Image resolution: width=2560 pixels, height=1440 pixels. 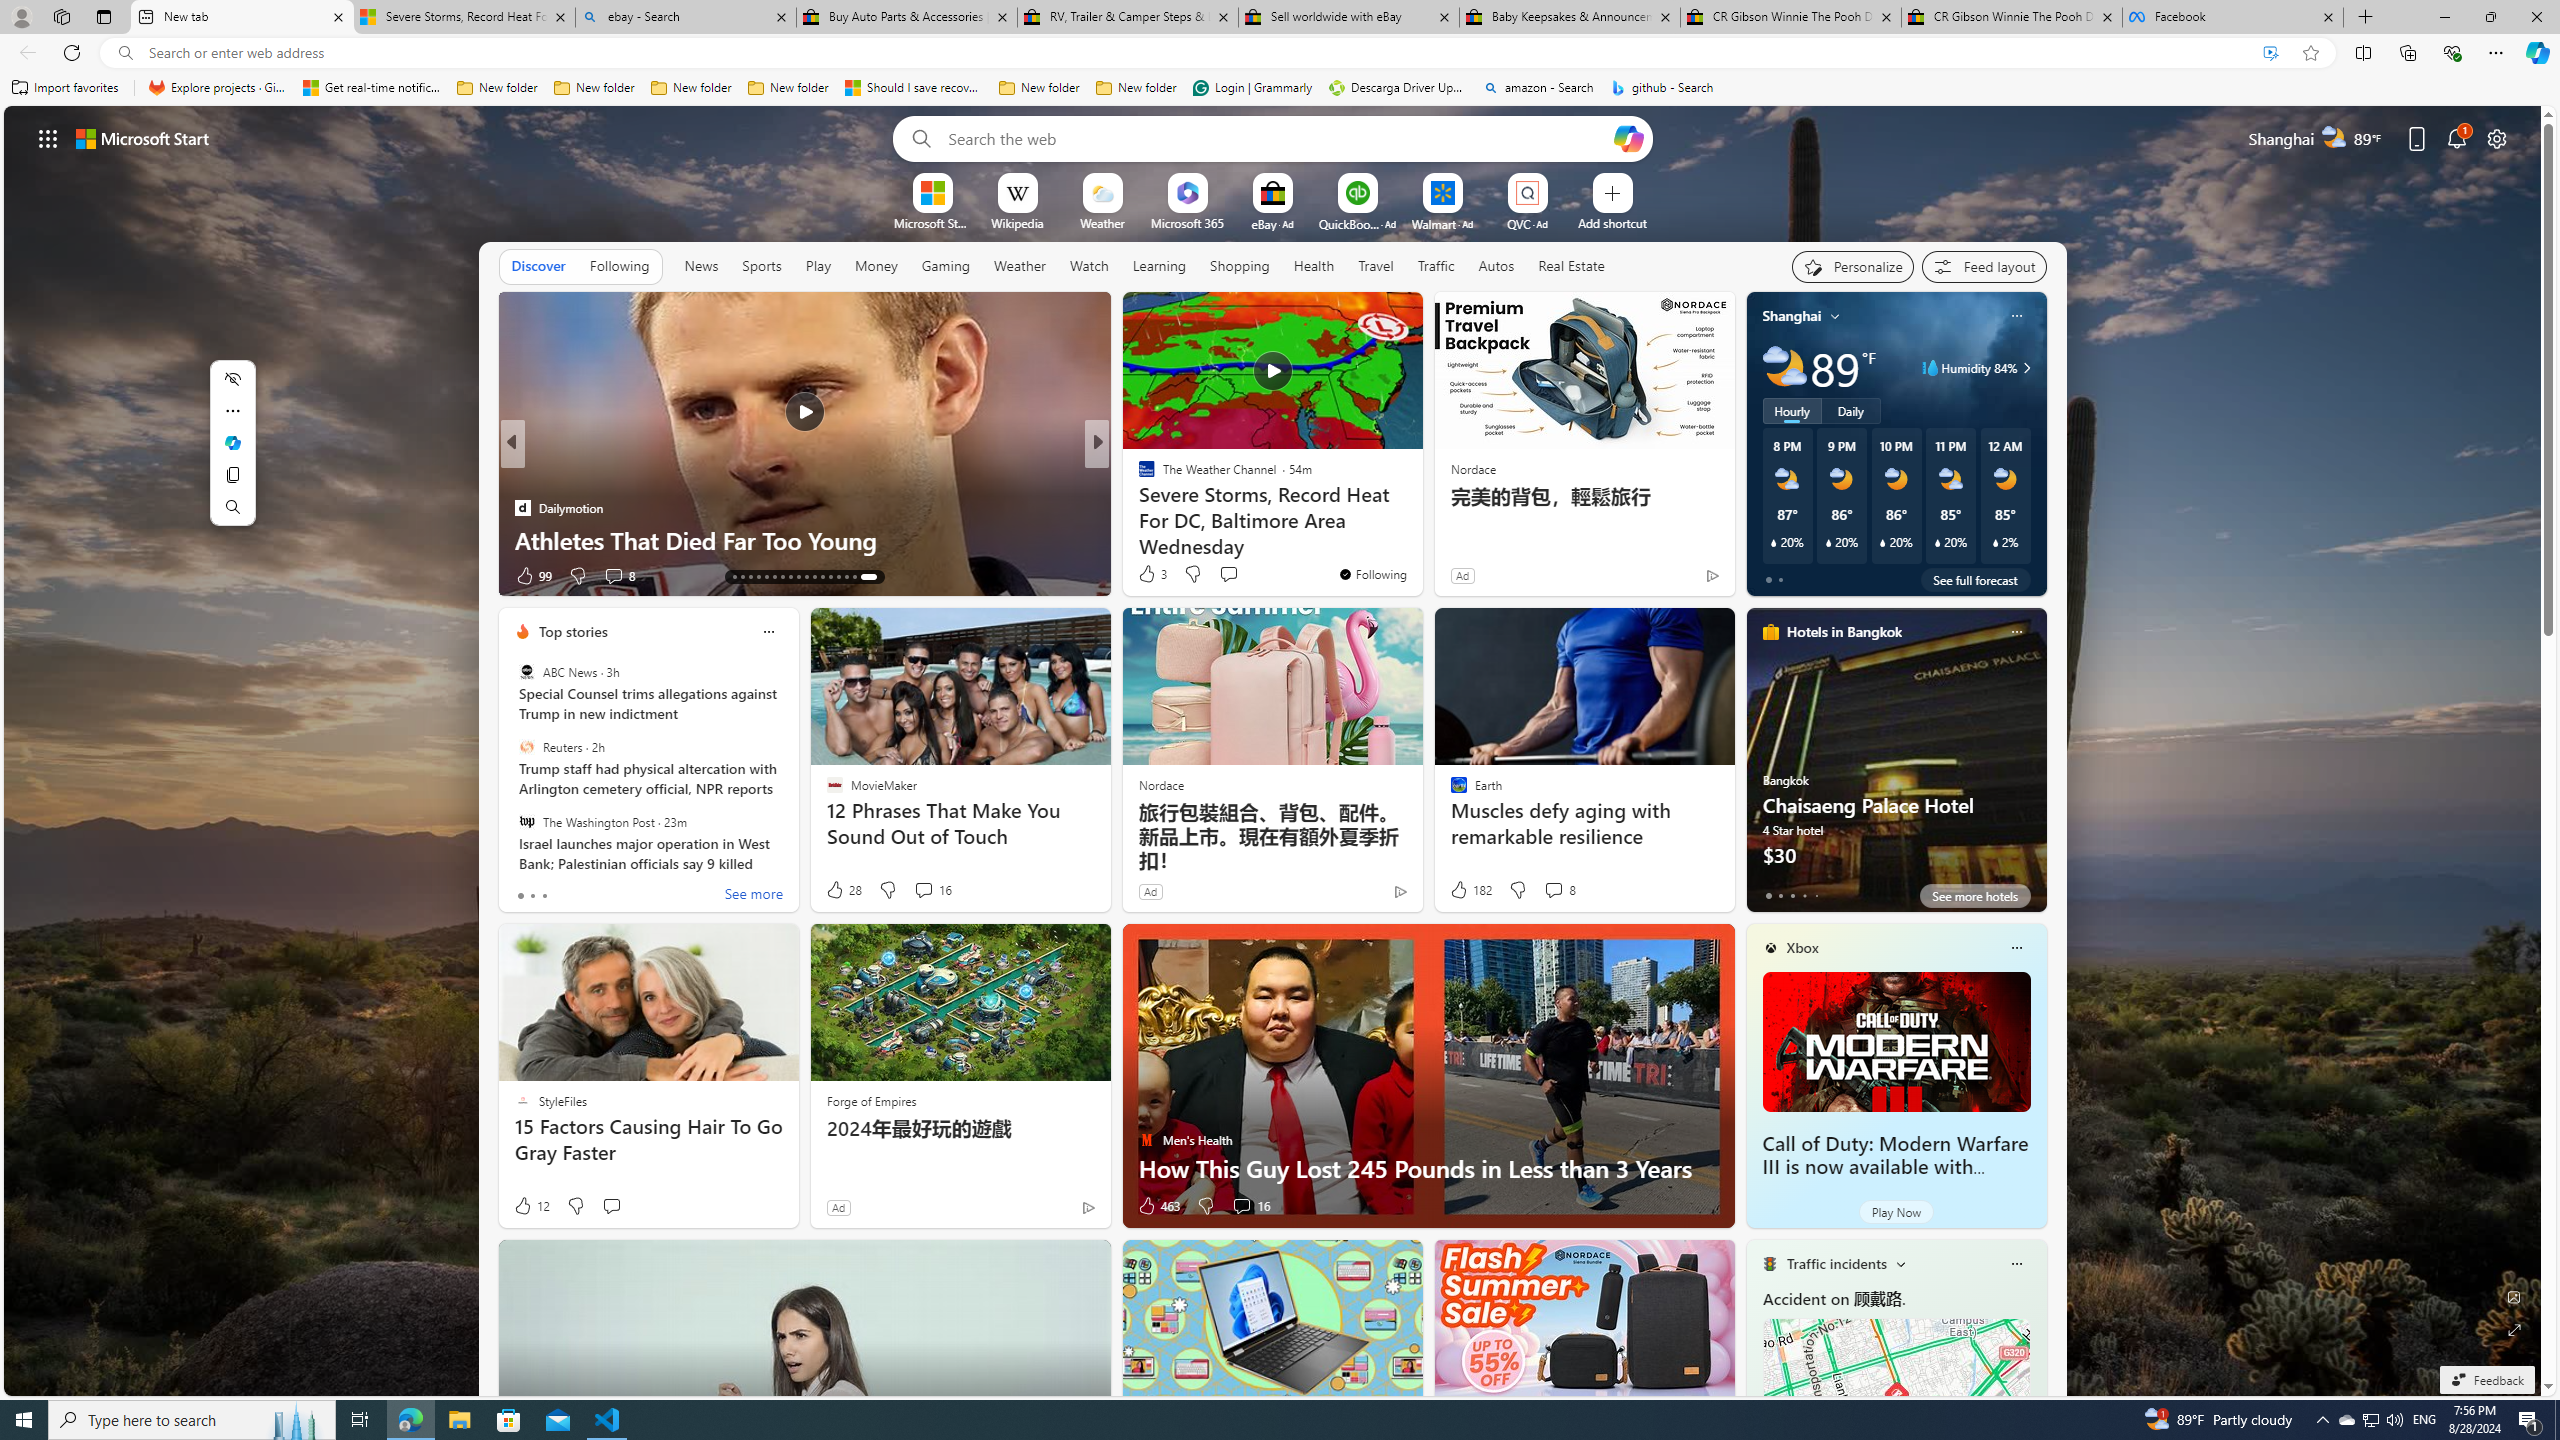 I want to click on Gaming, so click(x=946, y=265).